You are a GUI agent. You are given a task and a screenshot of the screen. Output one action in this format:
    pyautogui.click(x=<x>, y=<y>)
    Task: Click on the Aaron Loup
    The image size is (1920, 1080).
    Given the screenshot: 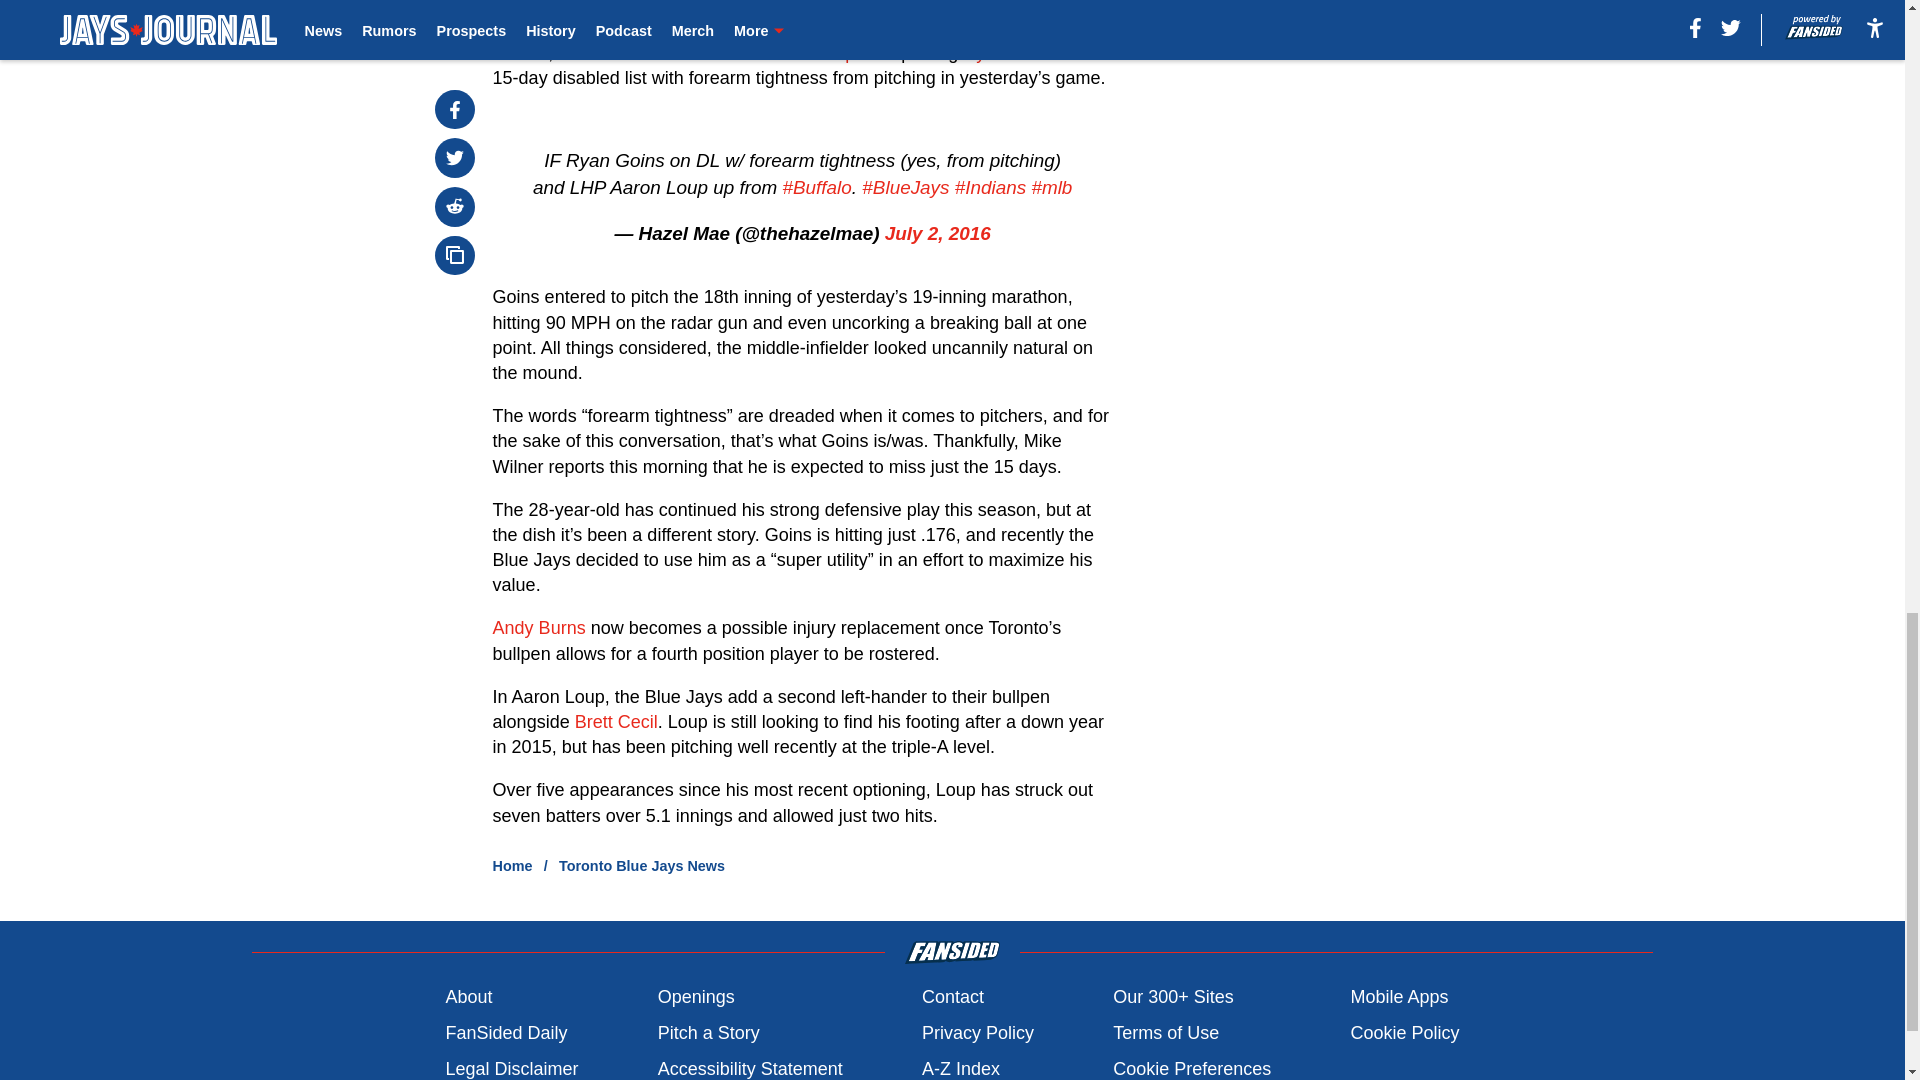 What is the action you would take?
    pyautogui.click(x=808, y=52)
    